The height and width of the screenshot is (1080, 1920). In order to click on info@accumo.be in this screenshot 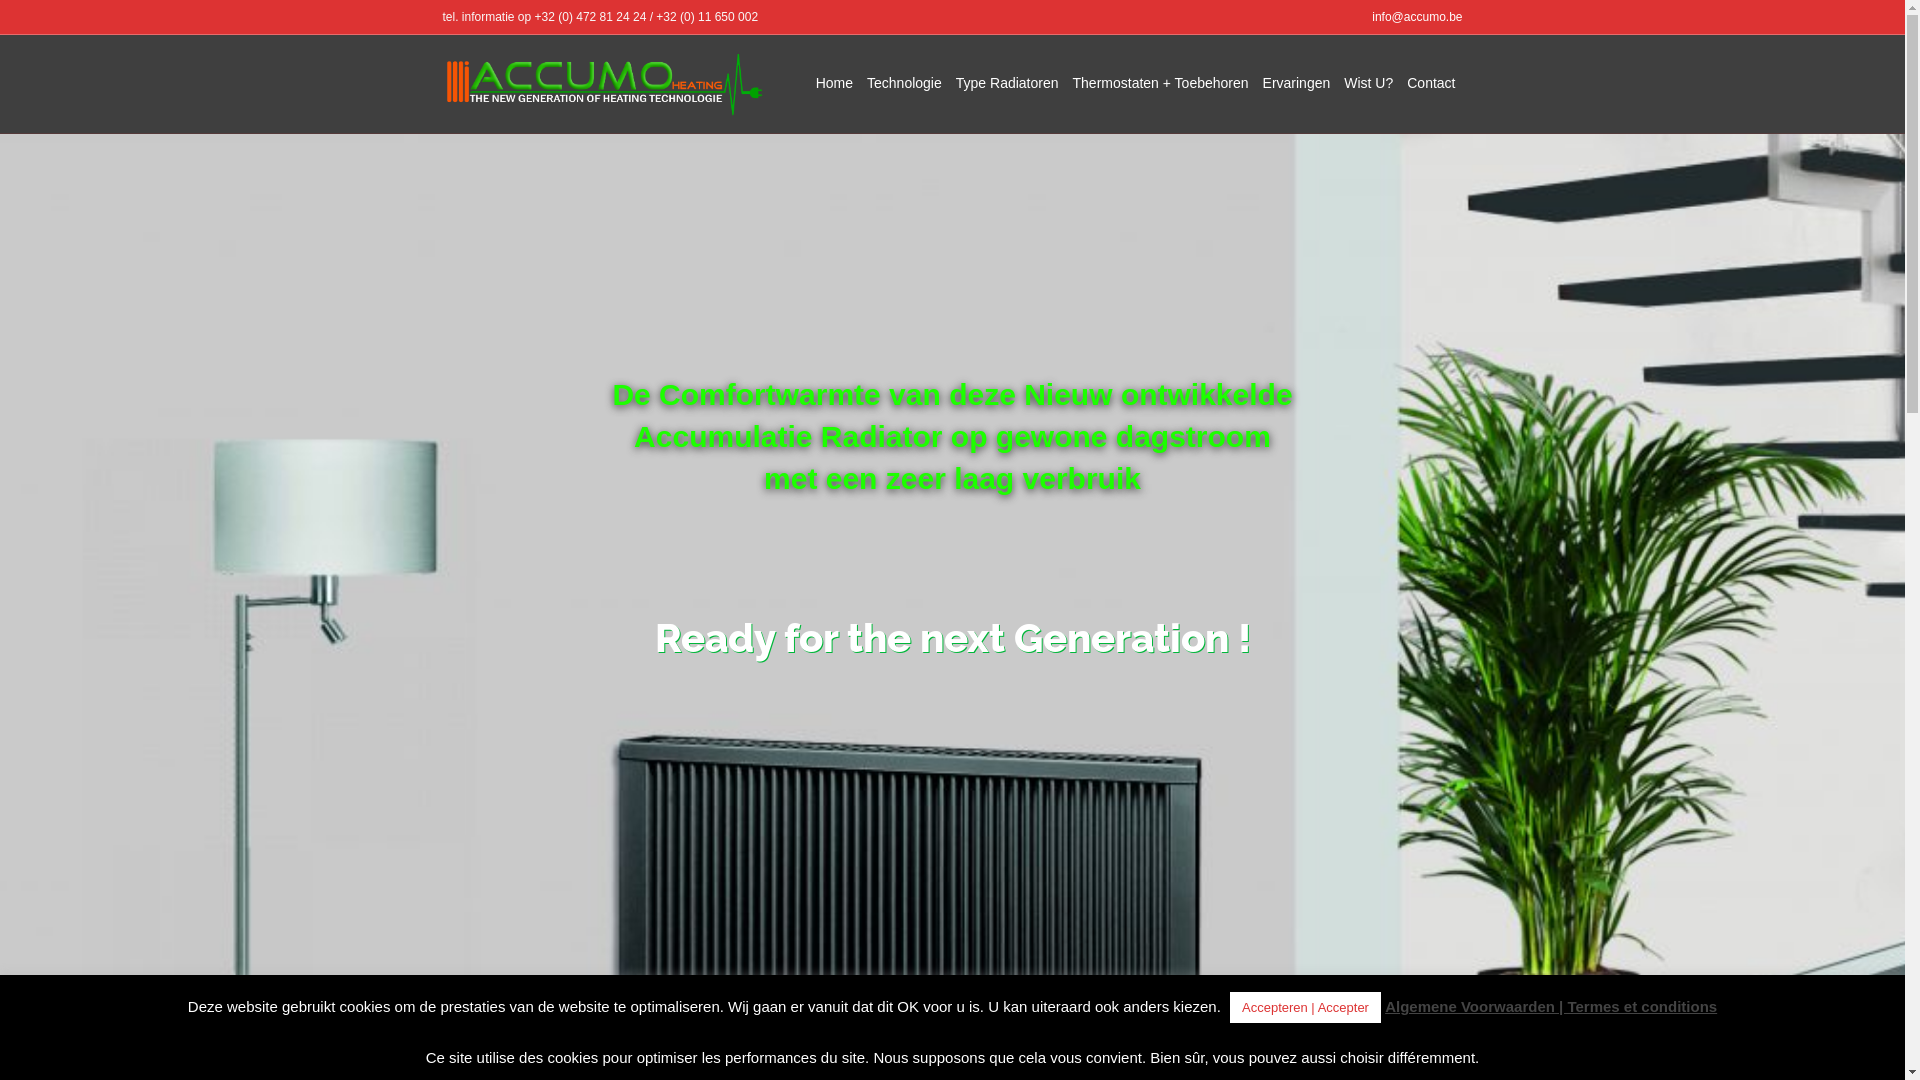, I will do `click(1417, 17)`.